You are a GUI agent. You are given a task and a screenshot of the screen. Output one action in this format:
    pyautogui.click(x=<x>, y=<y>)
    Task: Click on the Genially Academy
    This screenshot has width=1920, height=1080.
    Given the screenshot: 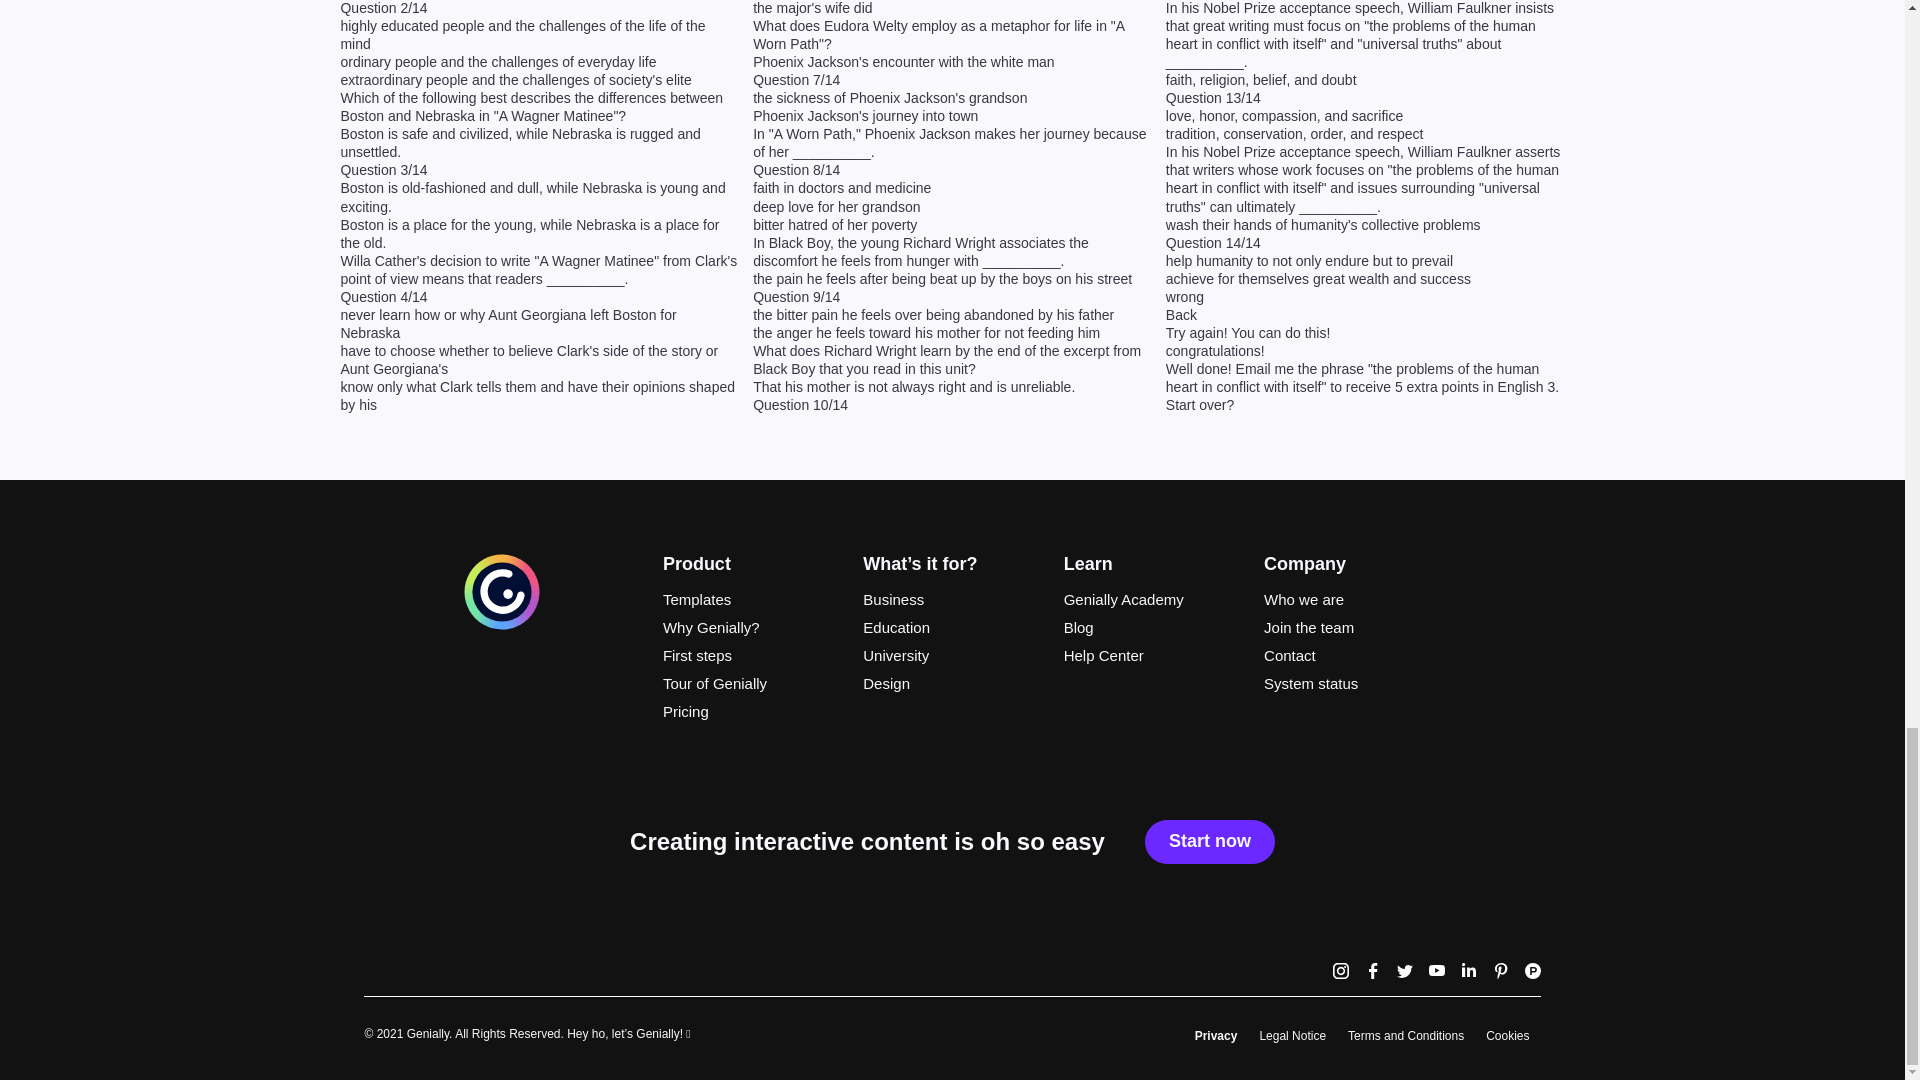 What is the action you would take?
    pyautogui.click(x=1152, y=600)
    